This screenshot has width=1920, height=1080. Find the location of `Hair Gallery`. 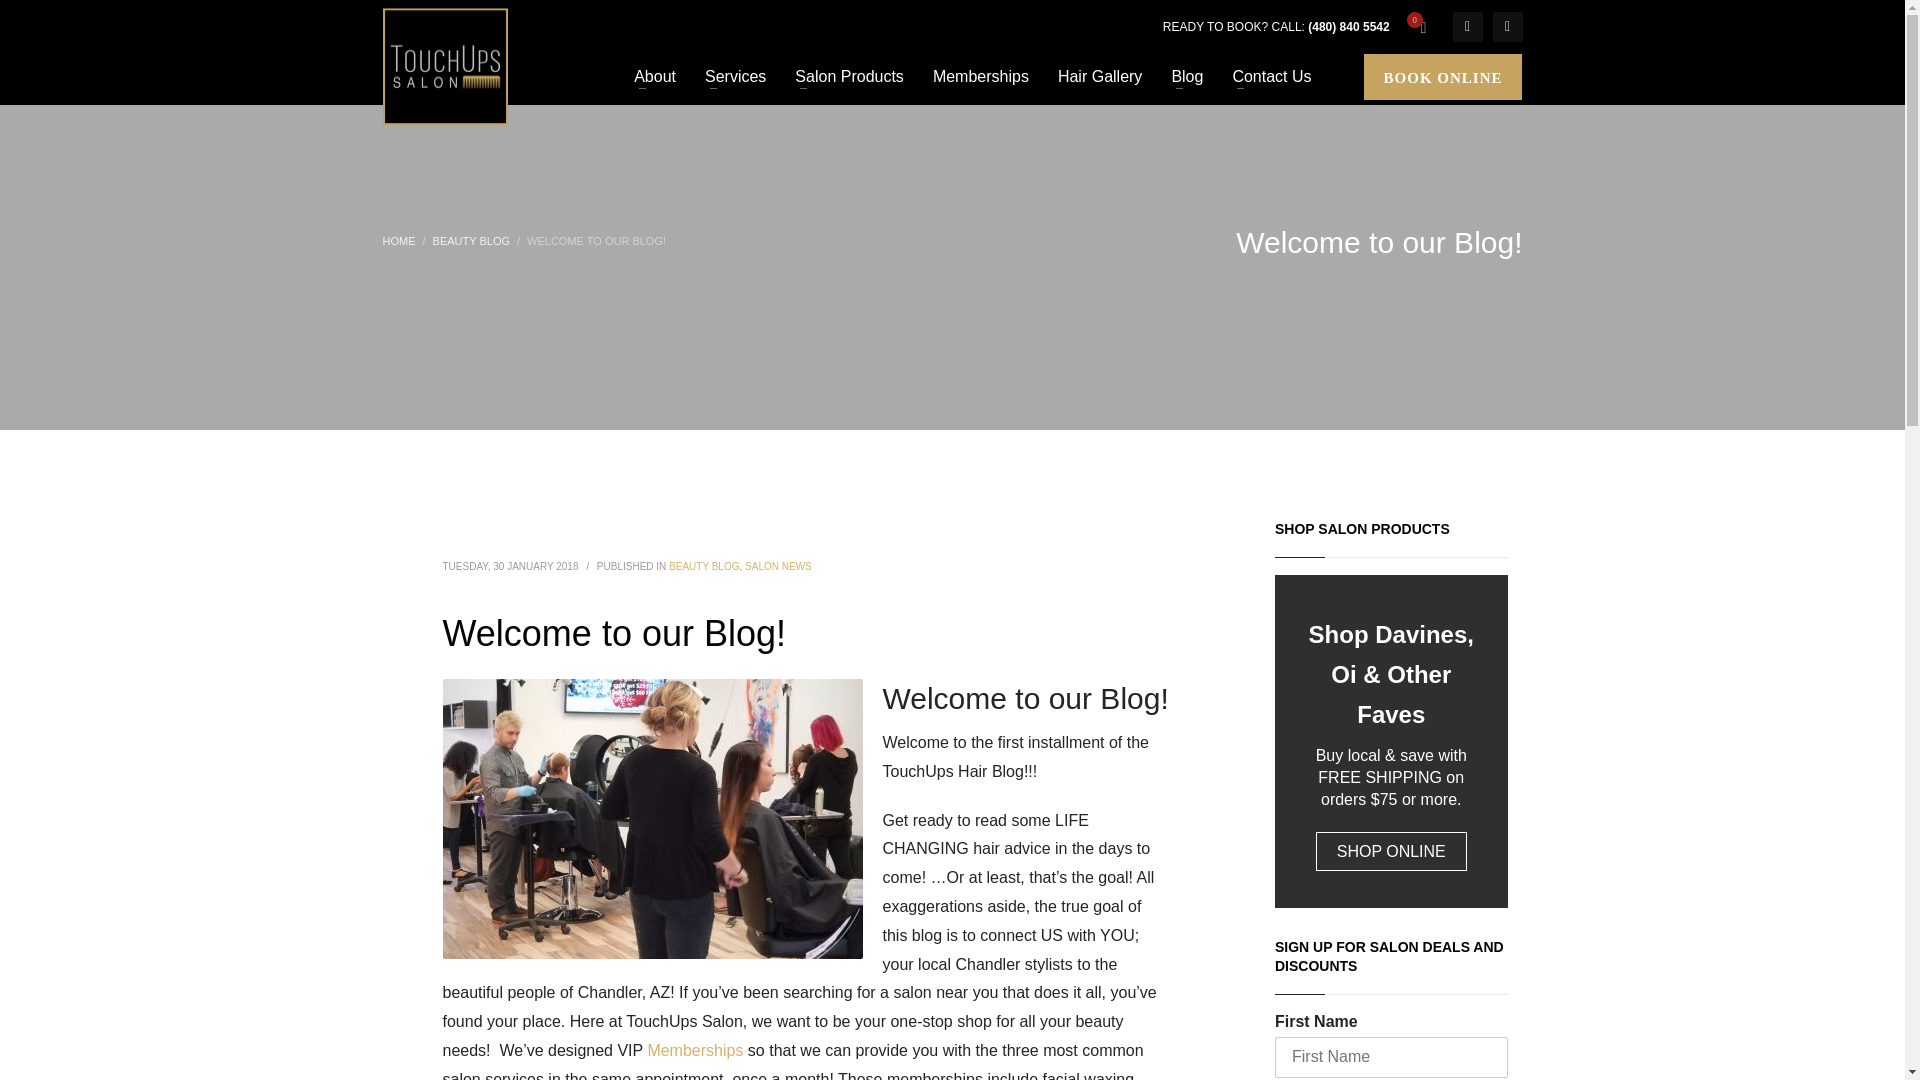

Hair Gallery is located at coordinates (1100, 76).